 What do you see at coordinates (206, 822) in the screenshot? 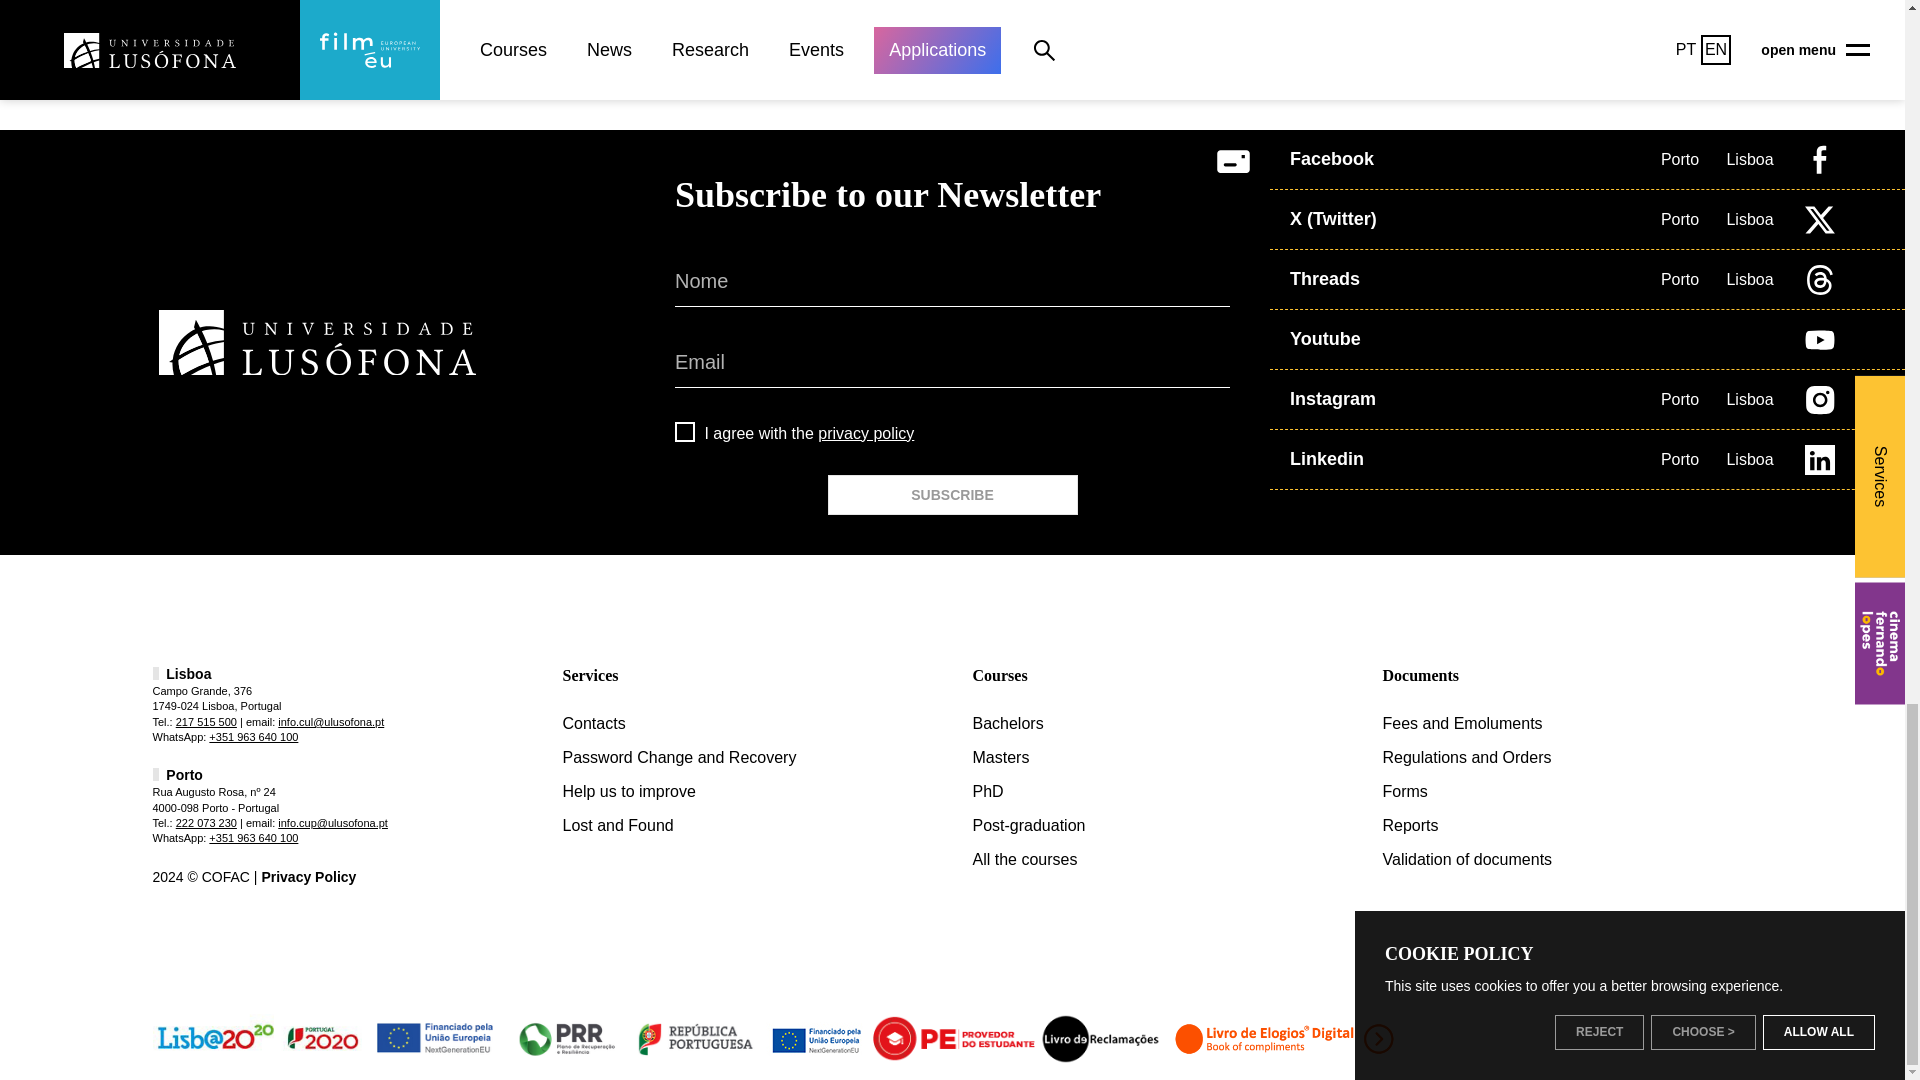
I see `Custo da chamada para rede fixa nacional` at bounding box center [206, 822].